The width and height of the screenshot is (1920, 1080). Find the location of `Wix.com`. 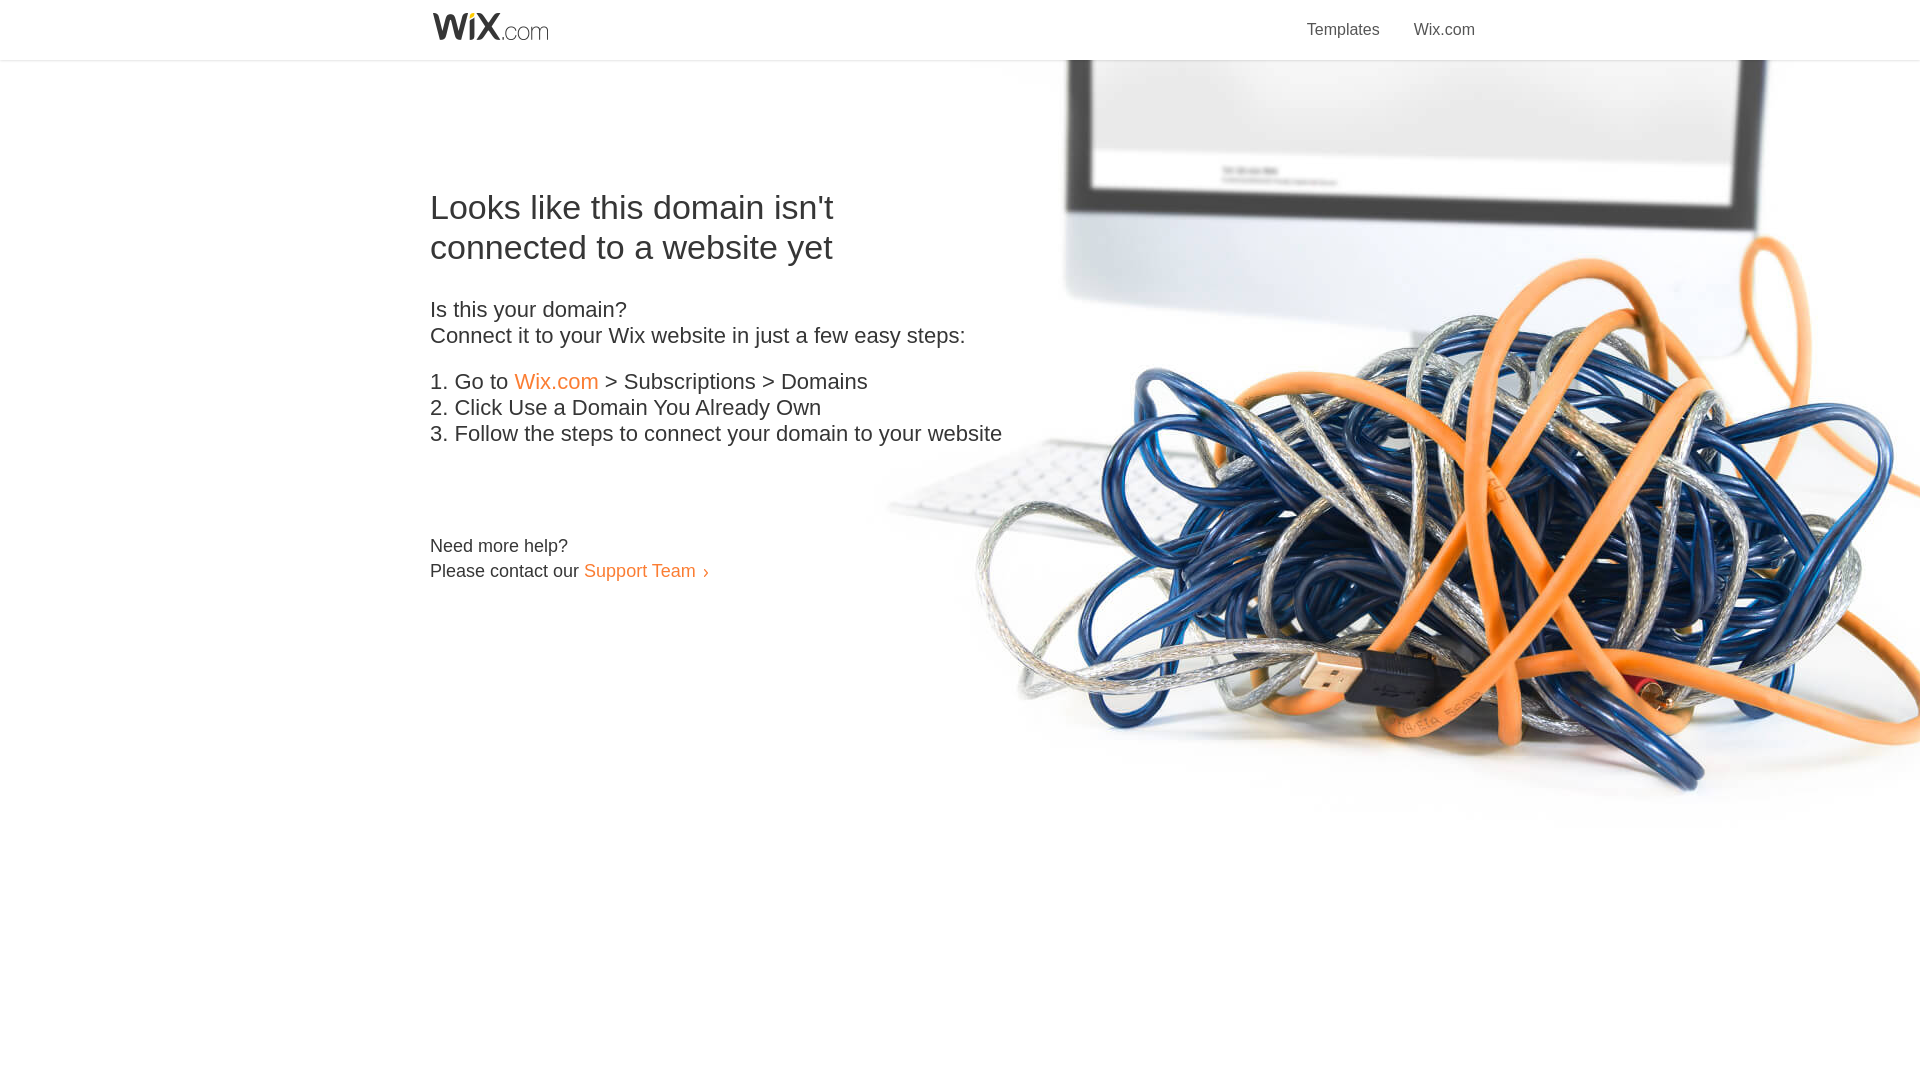

Wix.com is located at coordinates (1444, 18).